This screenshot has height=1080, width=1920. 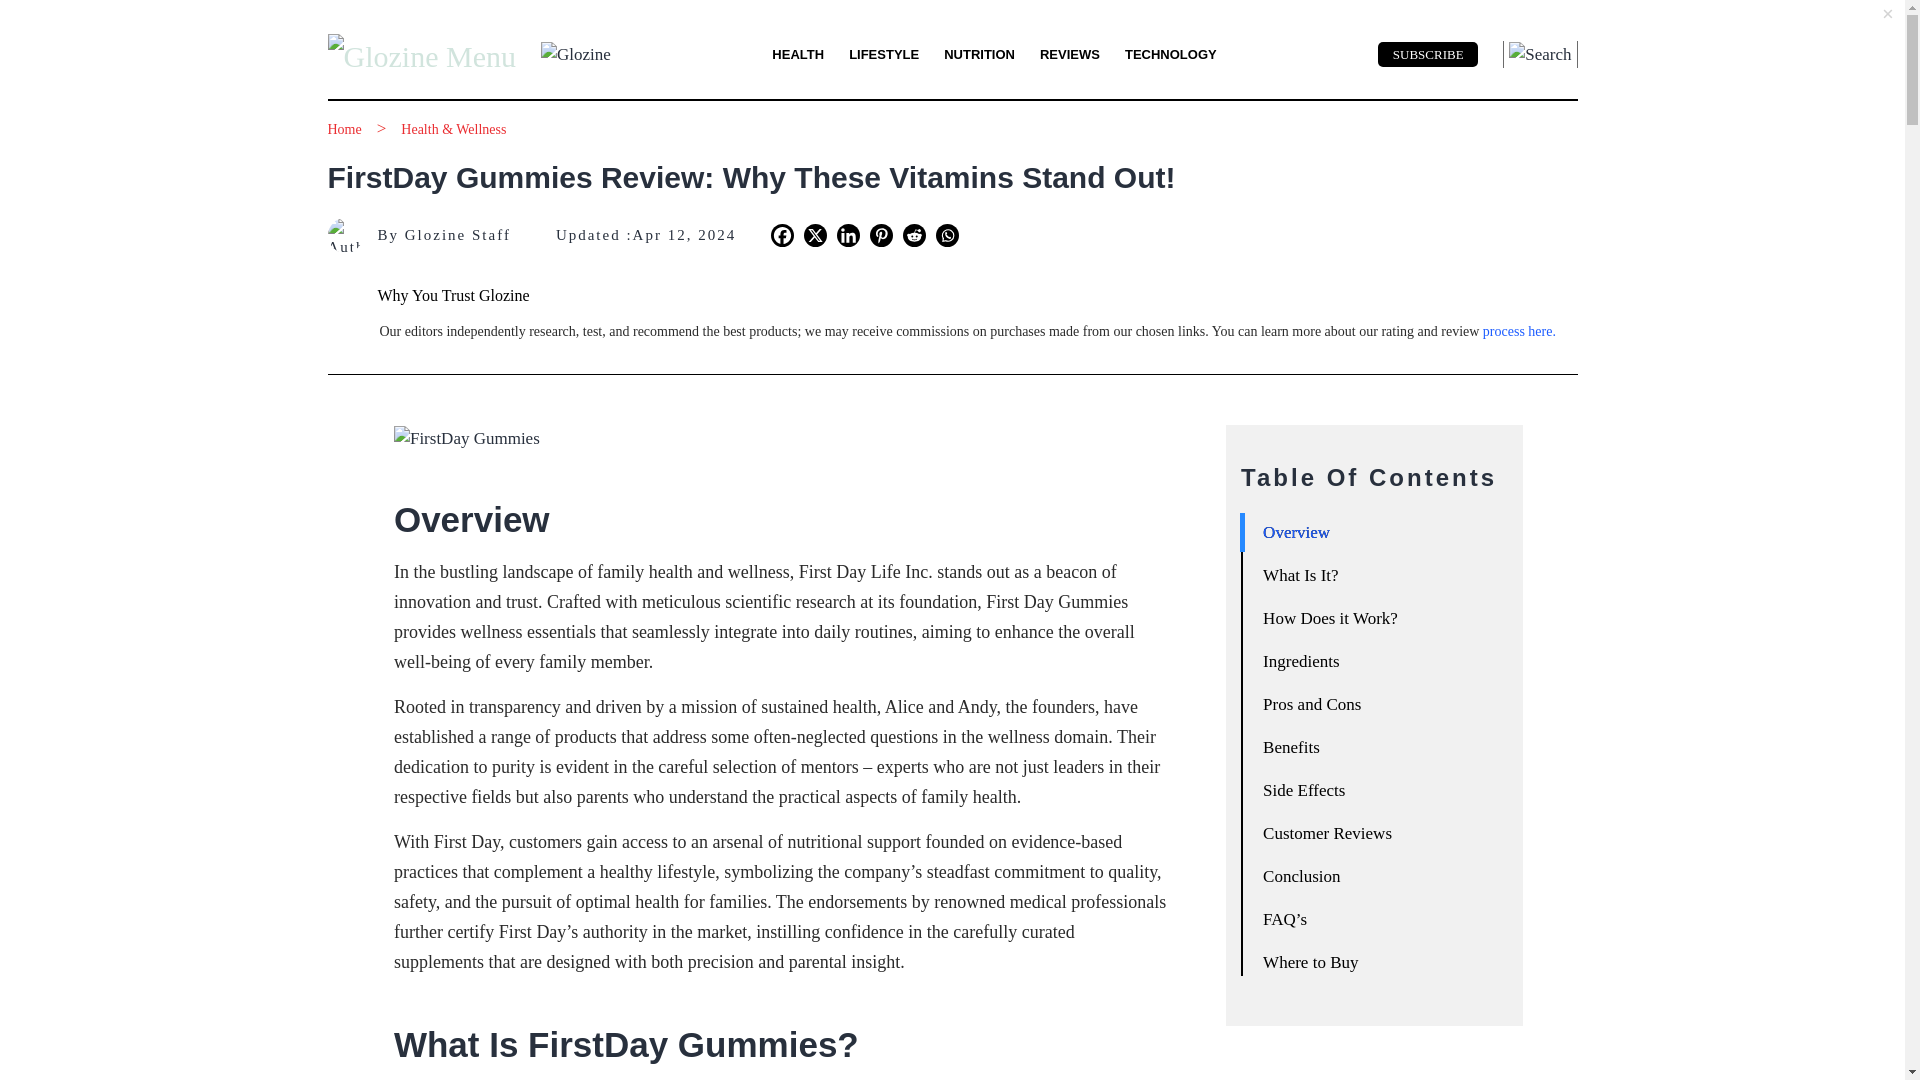 What do you see at coordinates (1070, 54) in the screenshot?
I see `REVIEWS` at bounding box center [1070, 54].